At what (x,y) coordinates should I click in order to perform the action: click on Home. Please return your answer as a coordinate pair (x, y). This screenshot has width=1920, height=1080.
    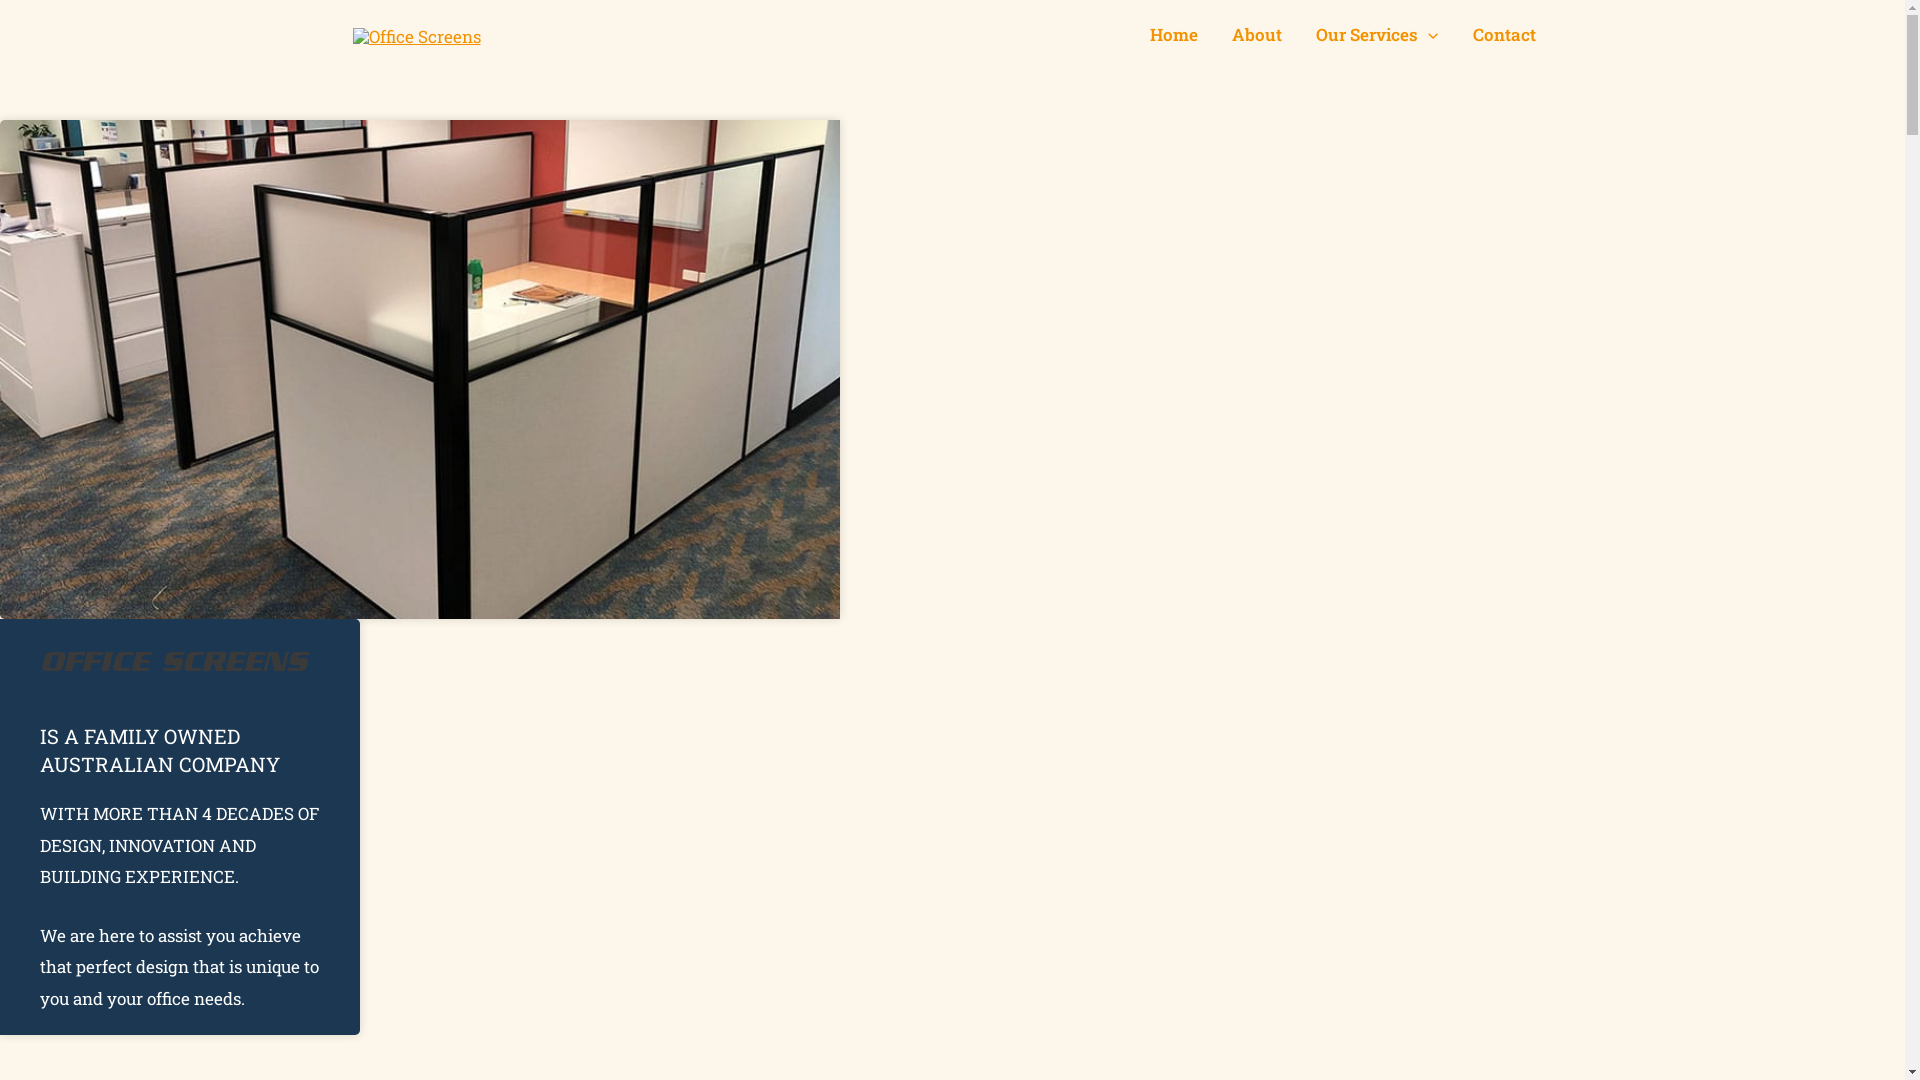
    Looking at the image, I should click on (1174, 35).